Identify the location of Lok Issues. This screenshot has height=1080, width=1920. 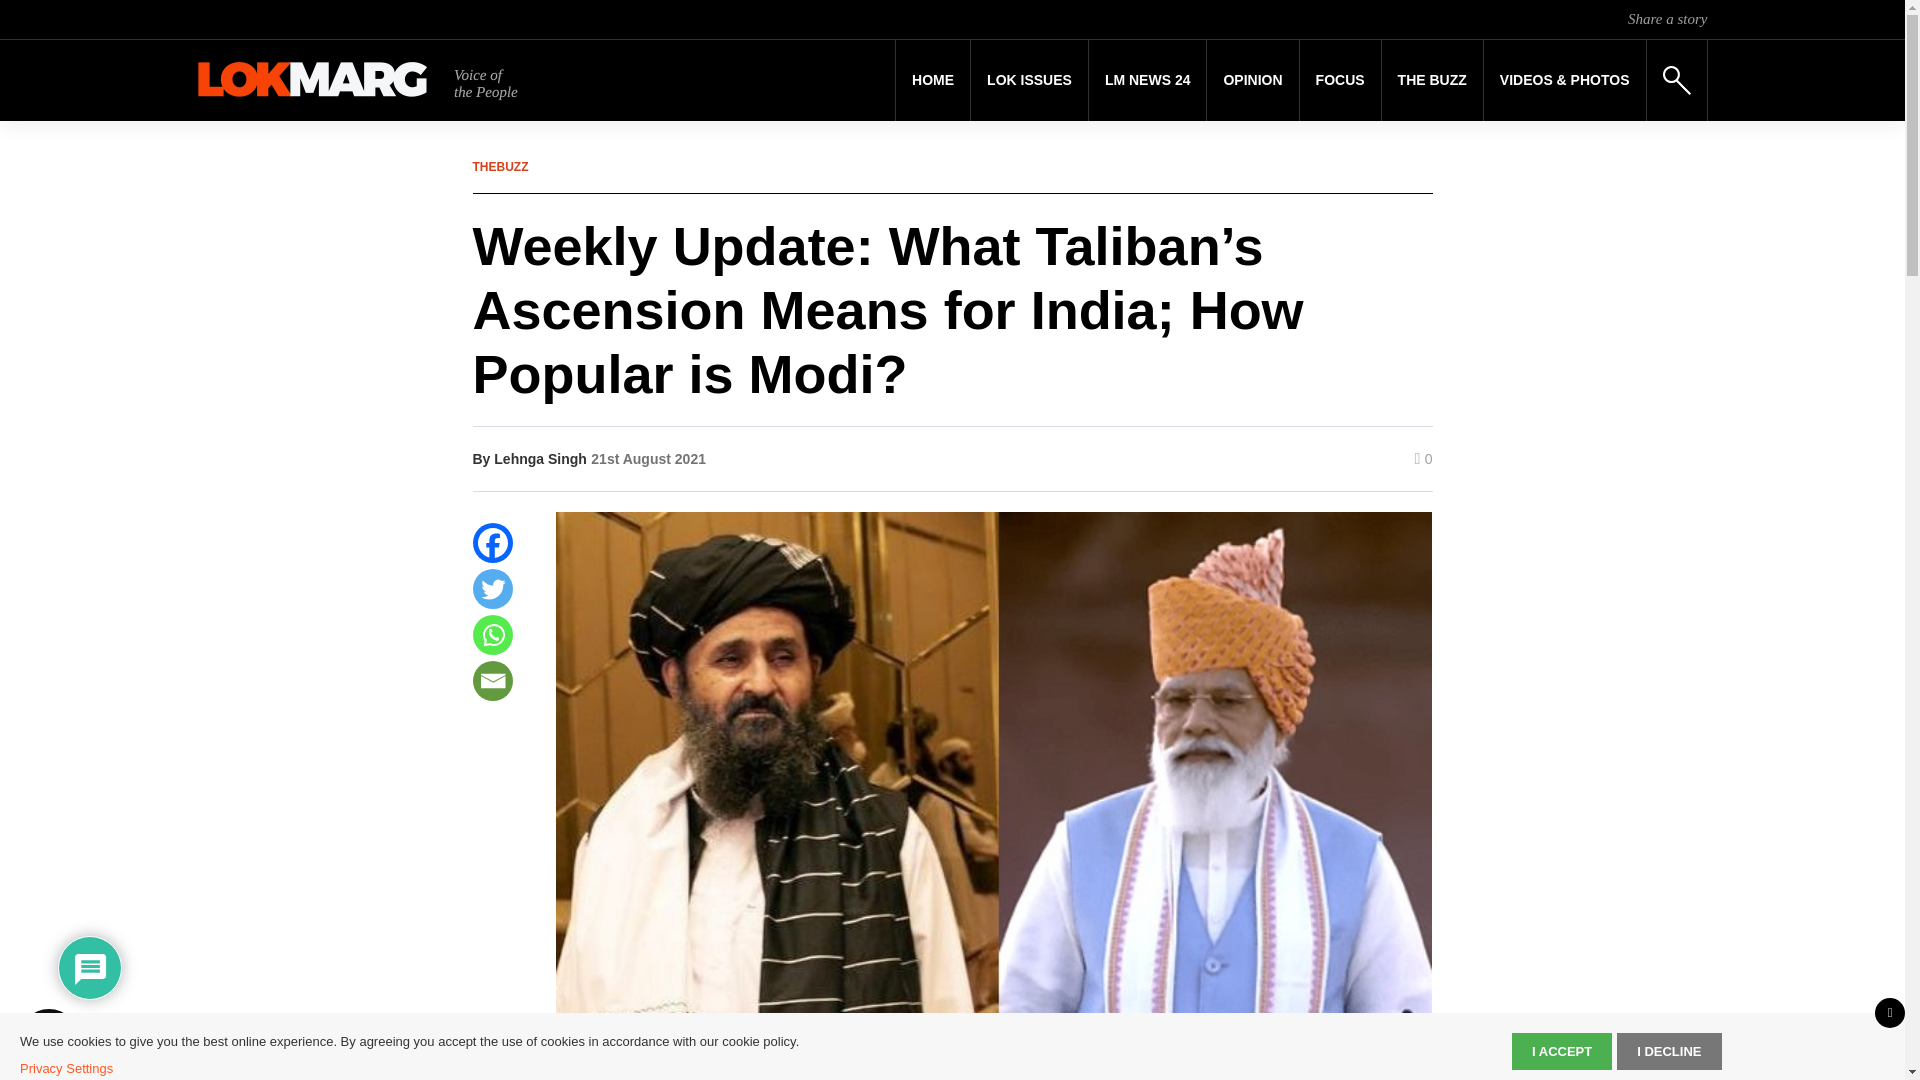
(1030, 80).